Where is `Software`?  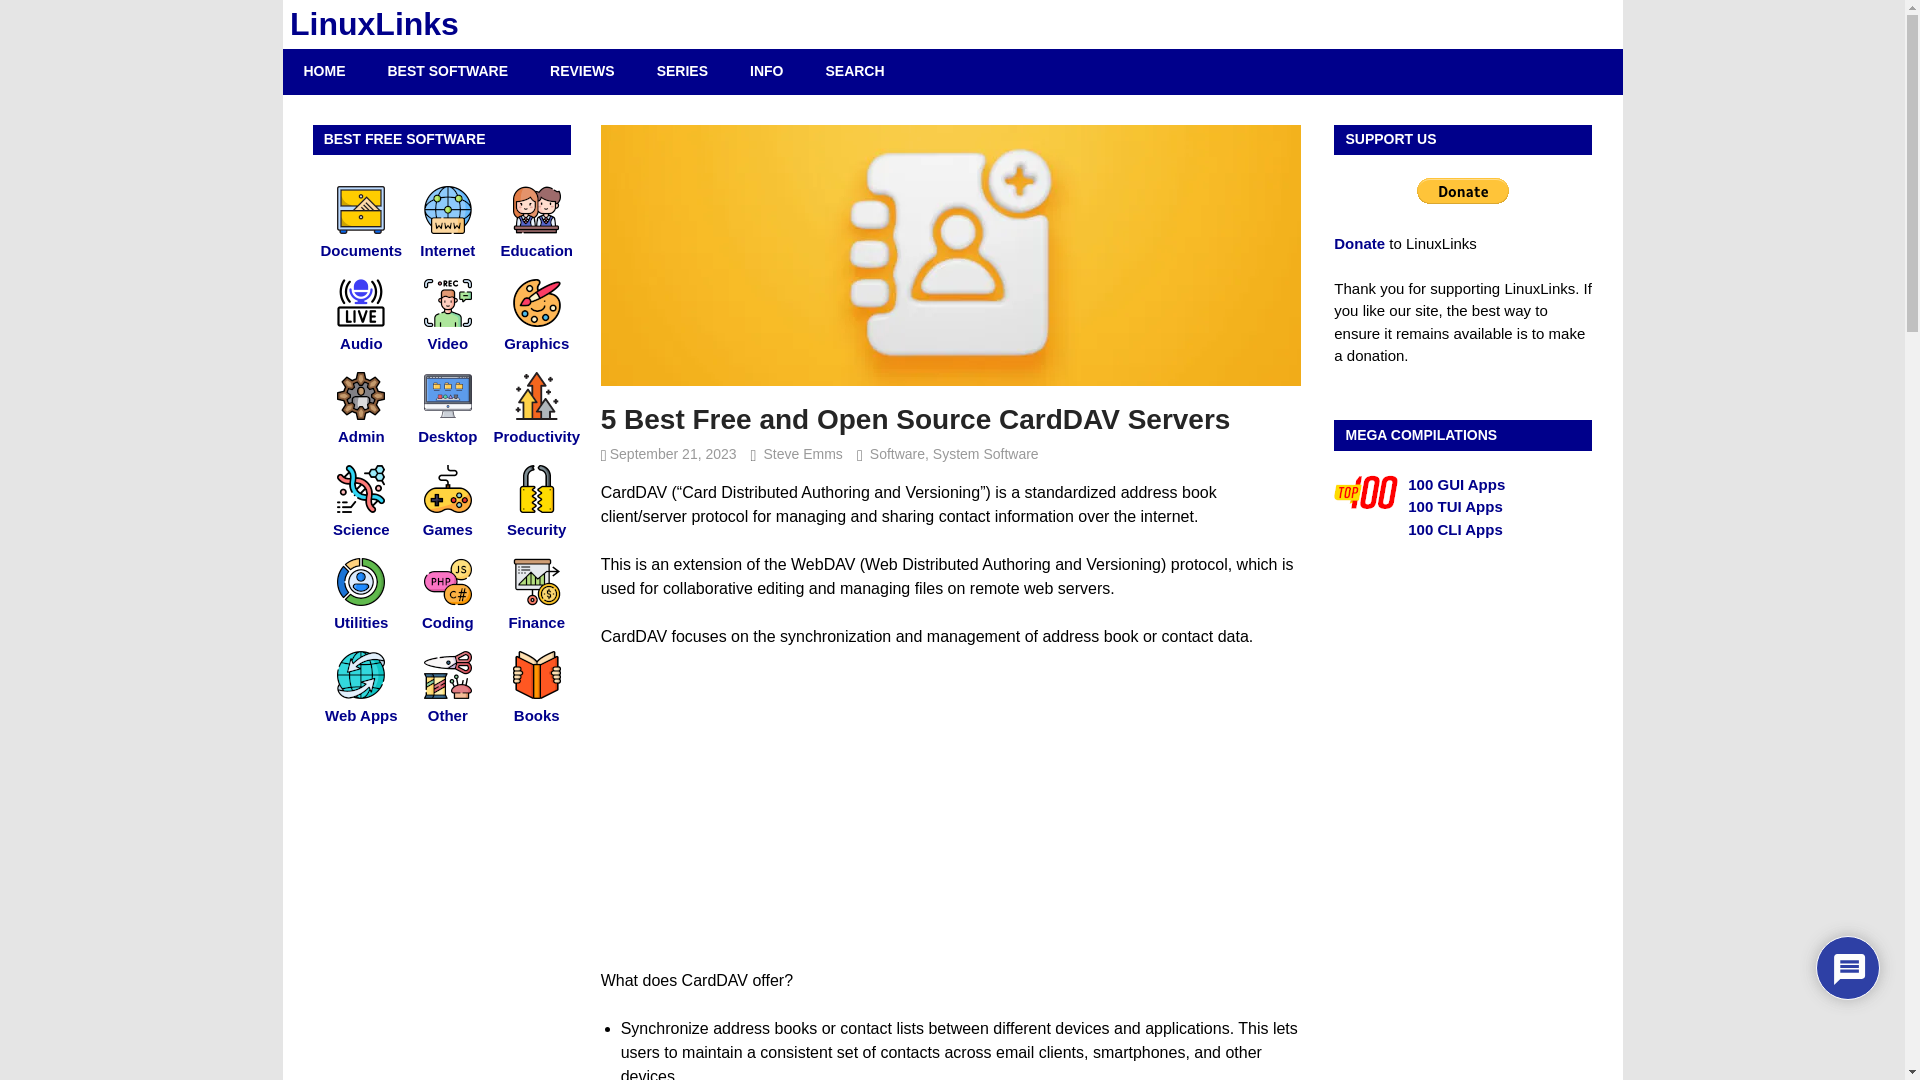 Software is located at coordinates (897, 454).